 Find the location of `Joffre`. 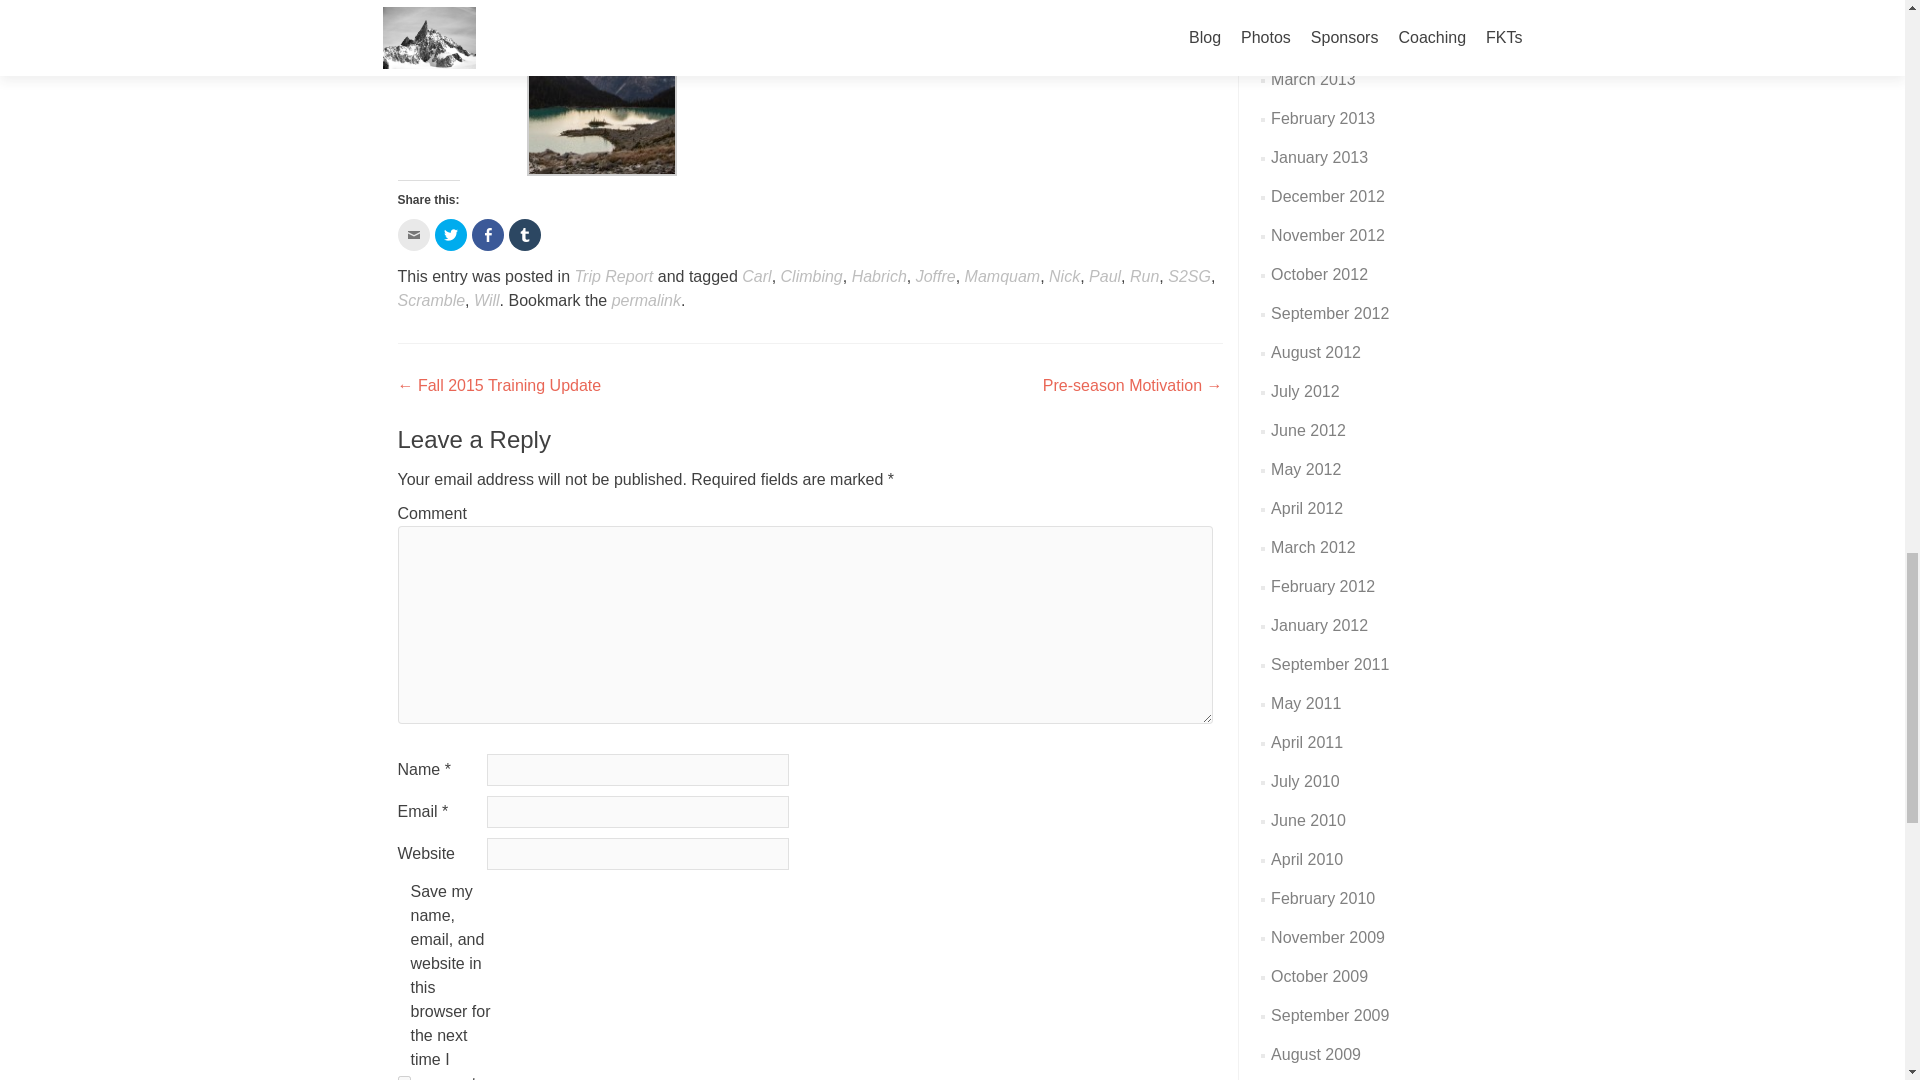

Joffre is located at coordinates (936, 276).